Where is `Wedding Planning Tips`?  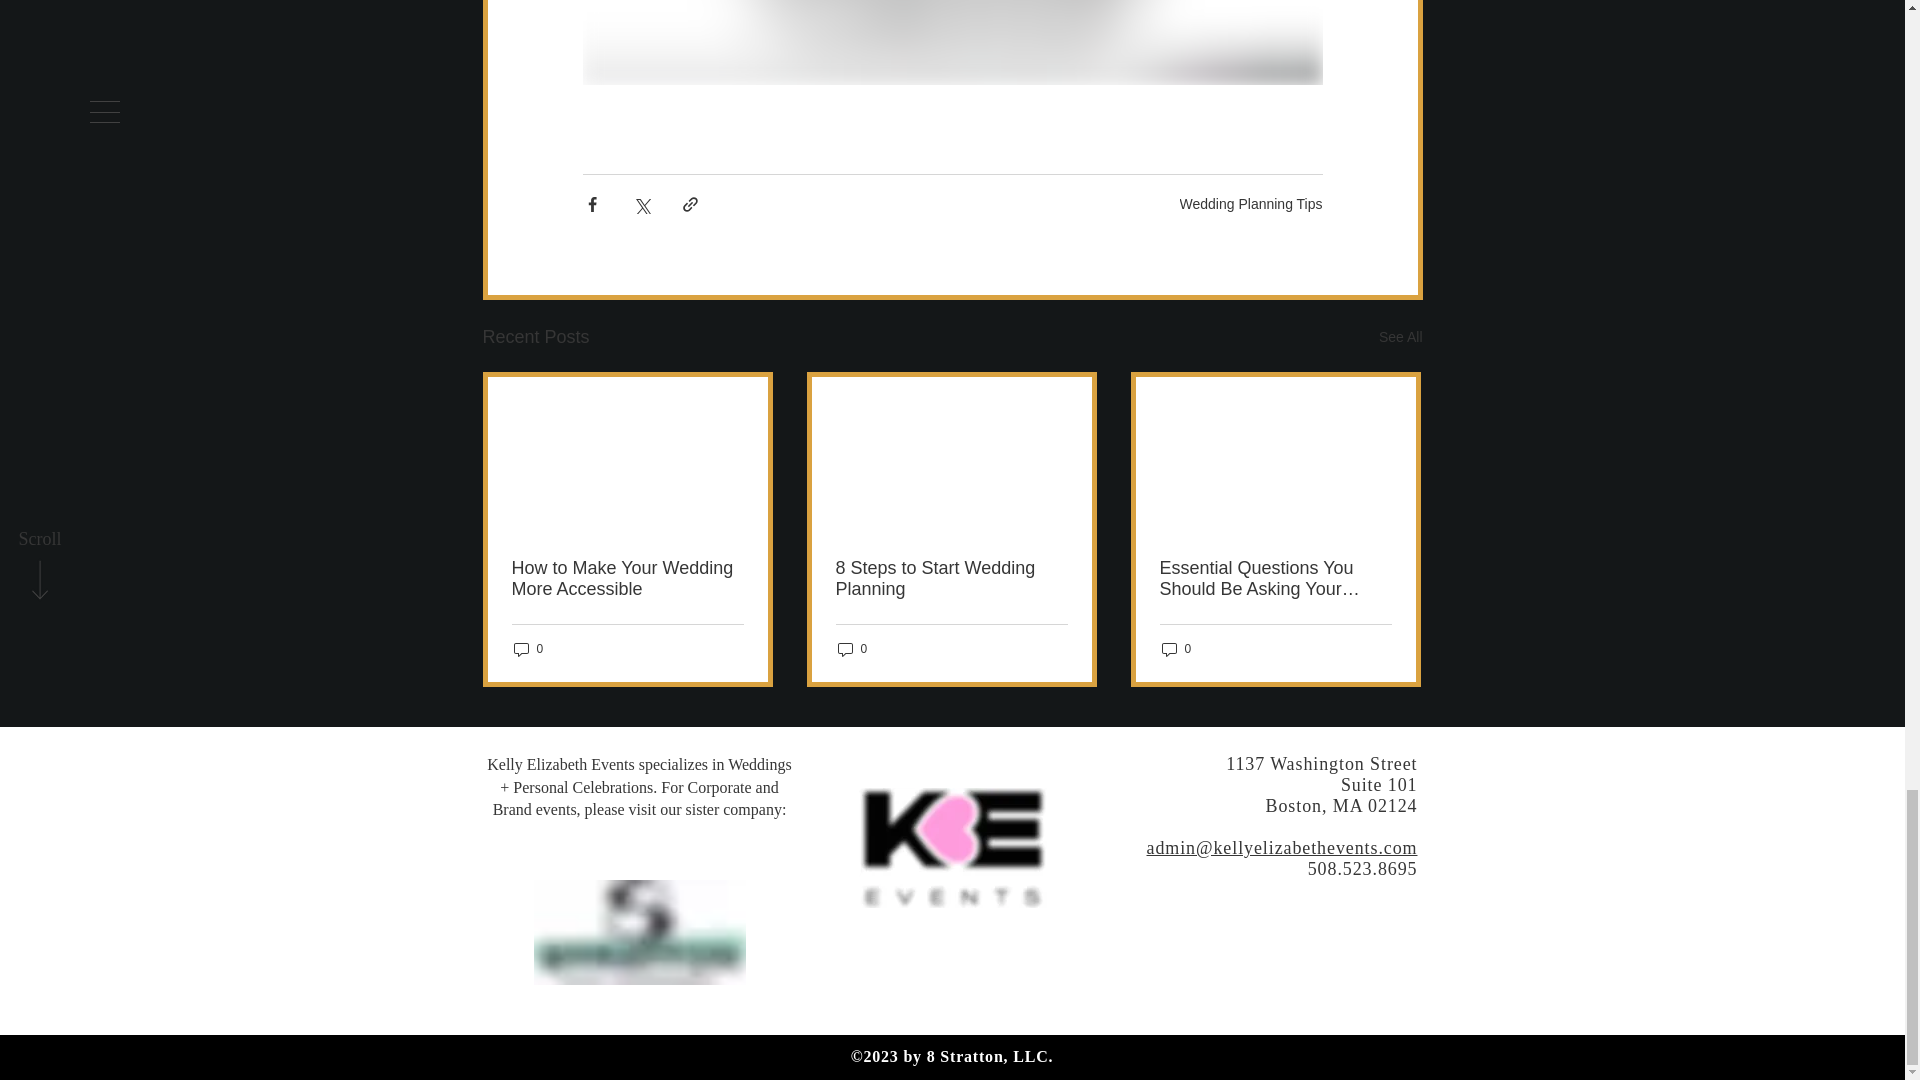
Wedding Planning Tips is located at coordinates (1251, 203).